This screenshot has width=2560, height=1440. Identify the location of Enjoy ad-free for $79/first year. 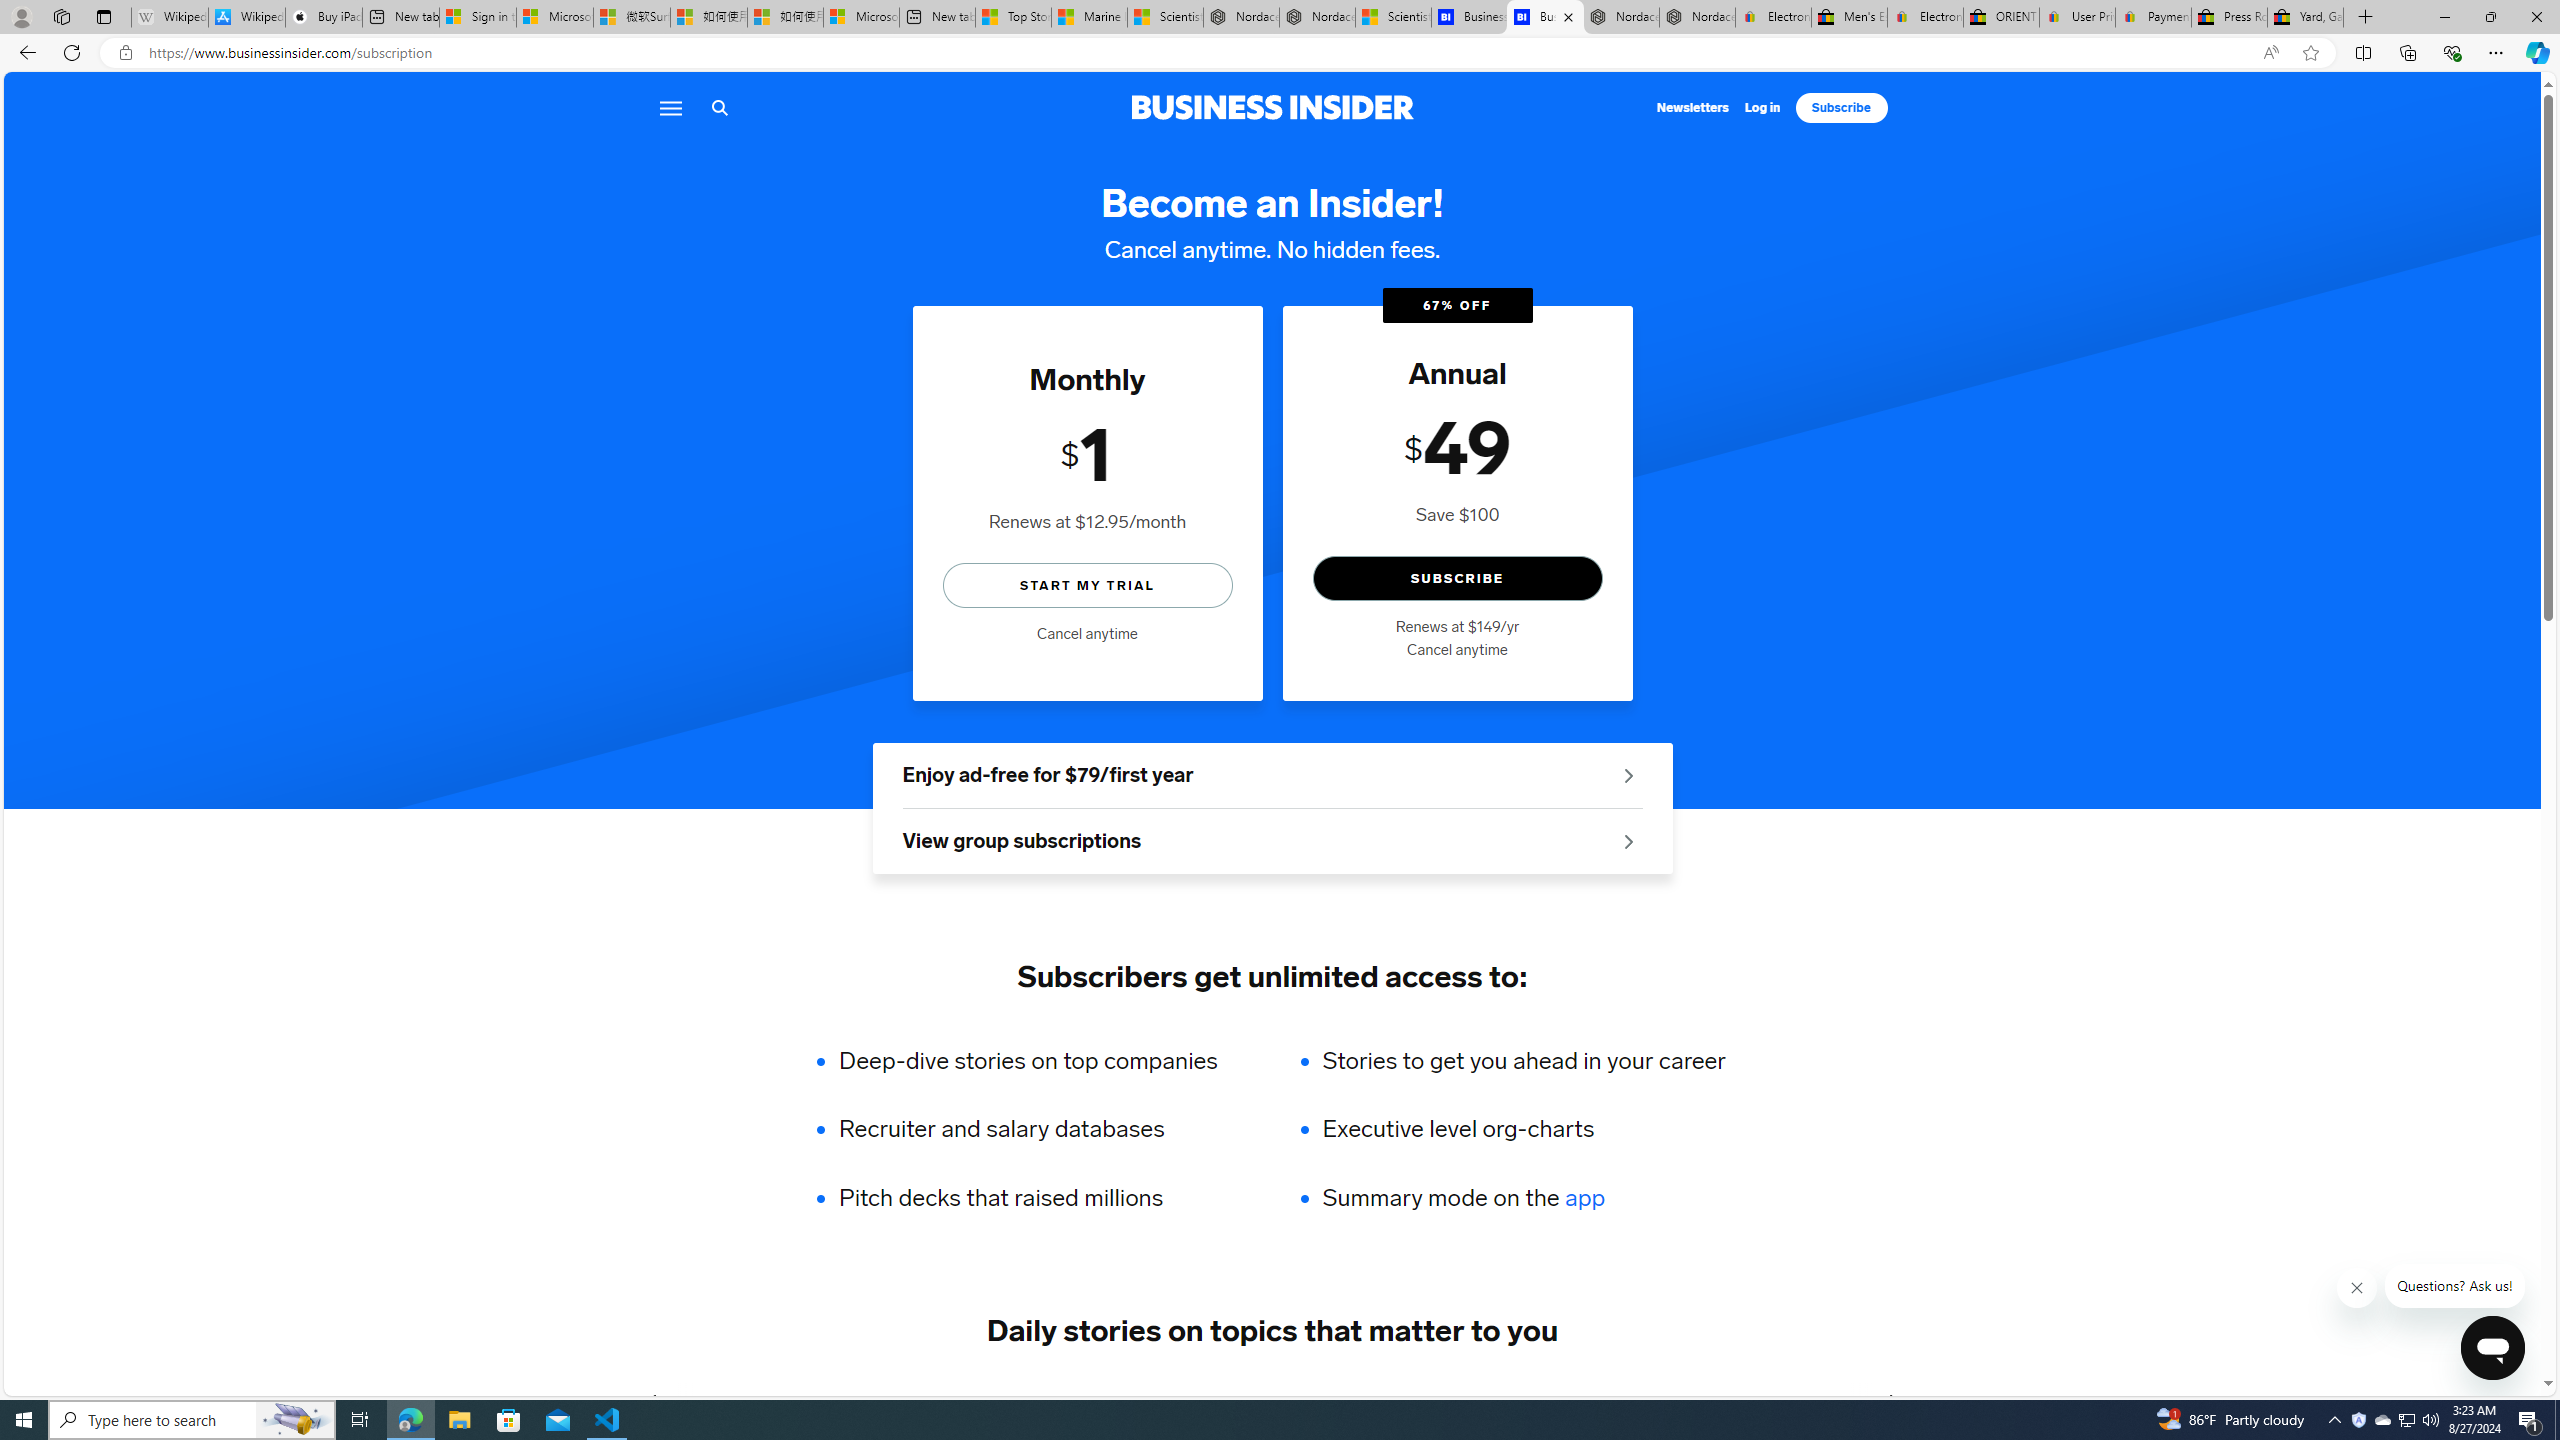
(1272, 776).